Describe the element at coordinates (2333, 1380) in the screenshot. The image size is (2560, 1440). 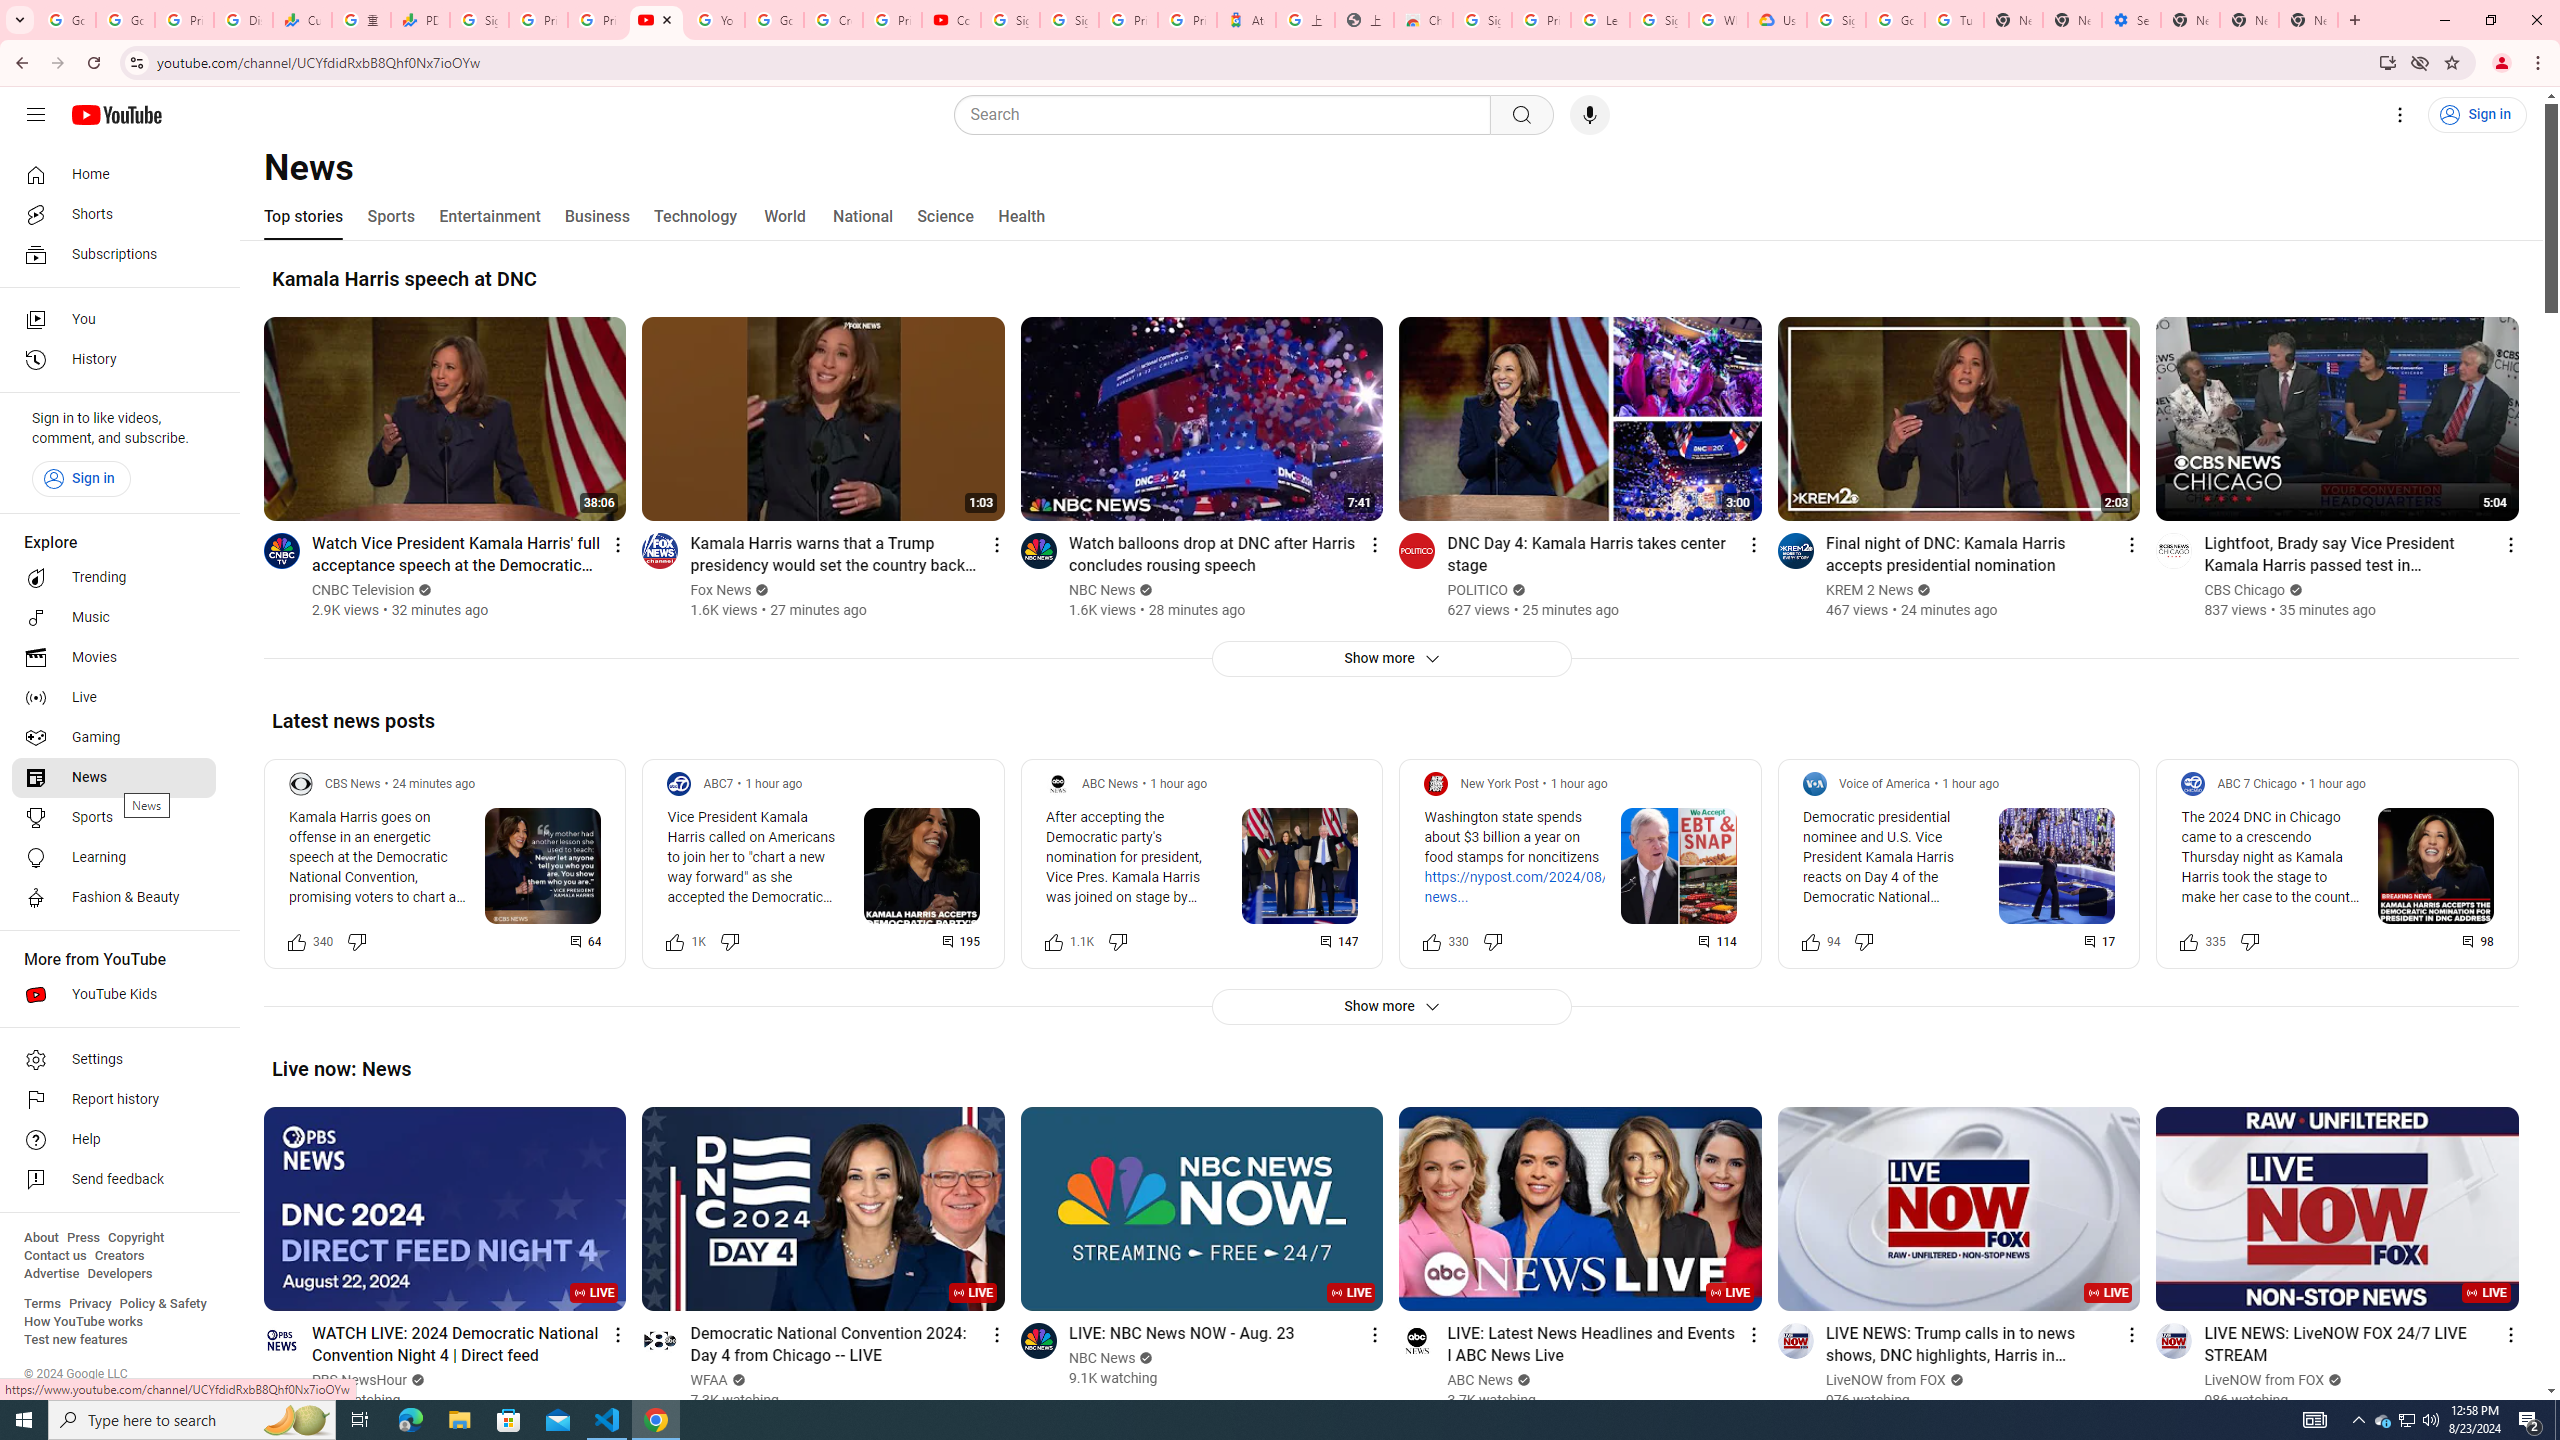
I see `Verified` at that location.